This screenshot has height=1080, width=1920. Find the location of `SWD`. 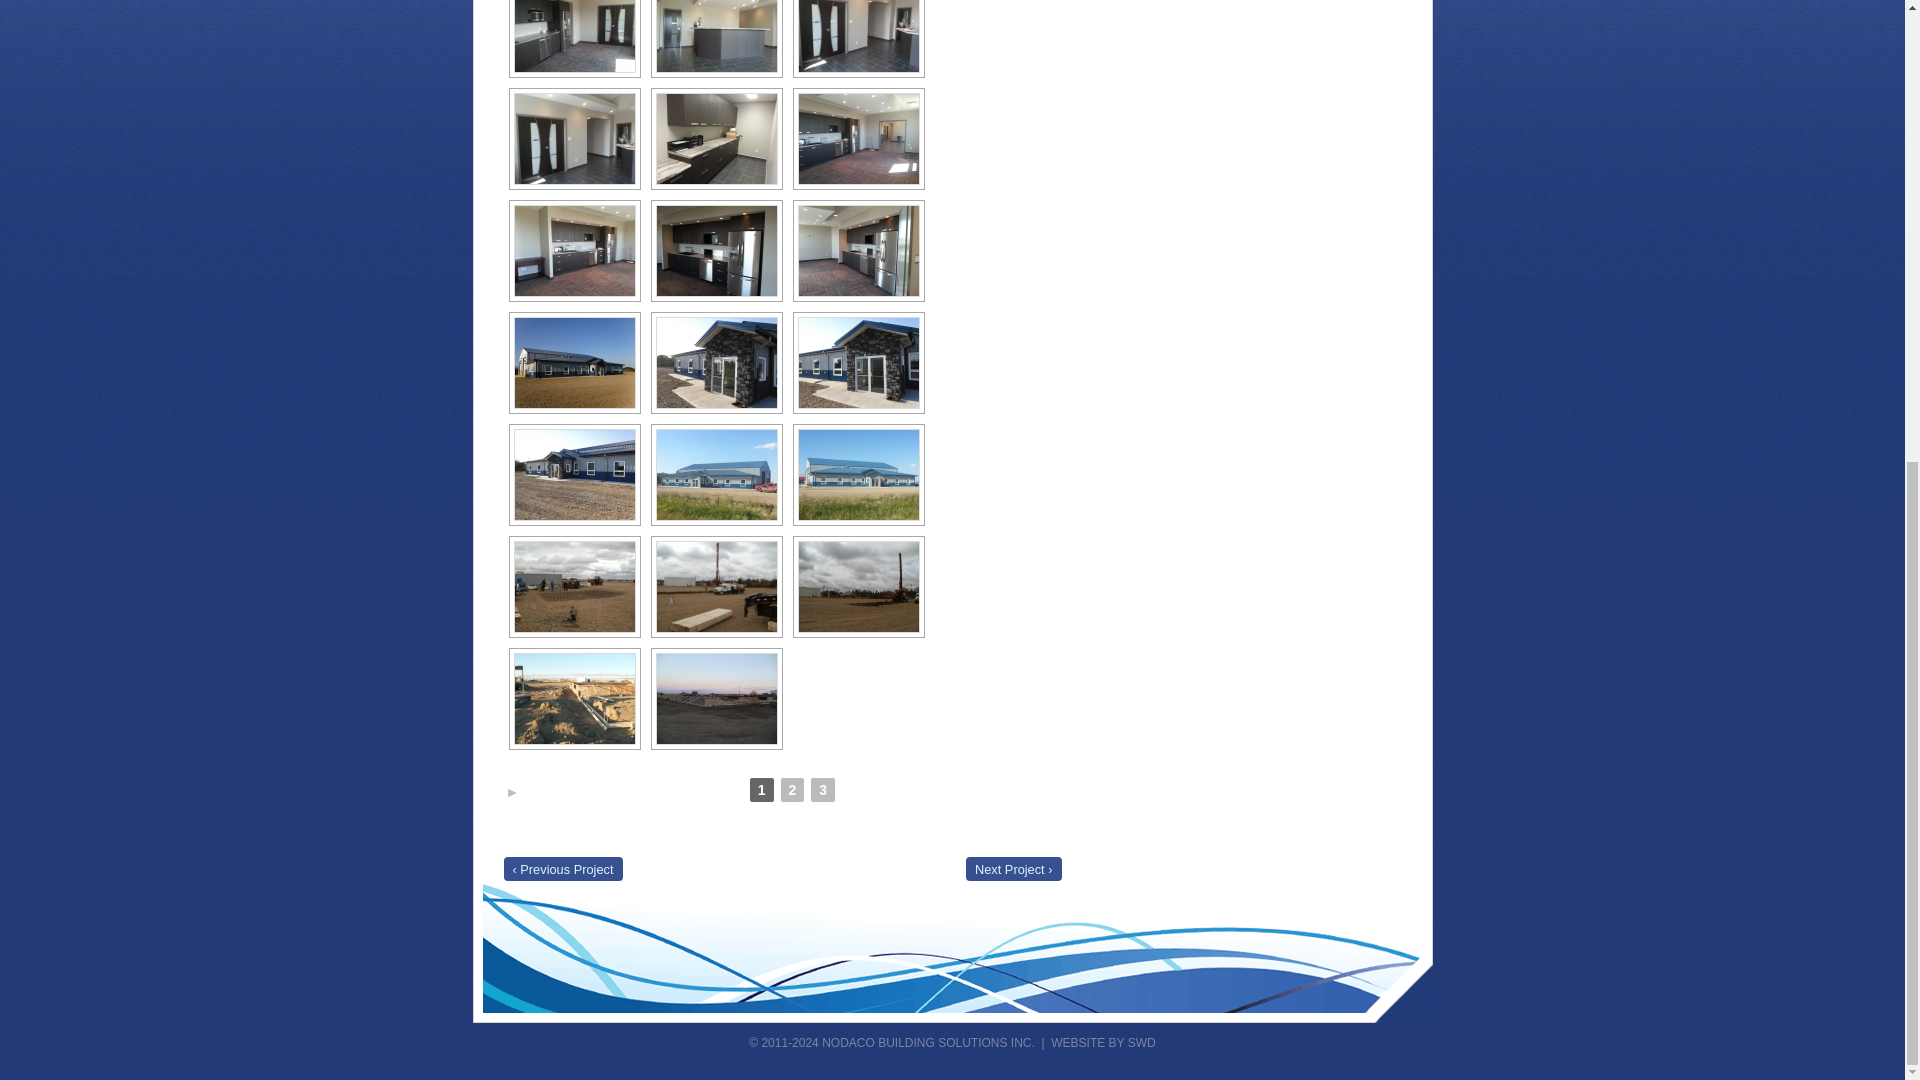

SWD is located at coordinates (1142, 1042).